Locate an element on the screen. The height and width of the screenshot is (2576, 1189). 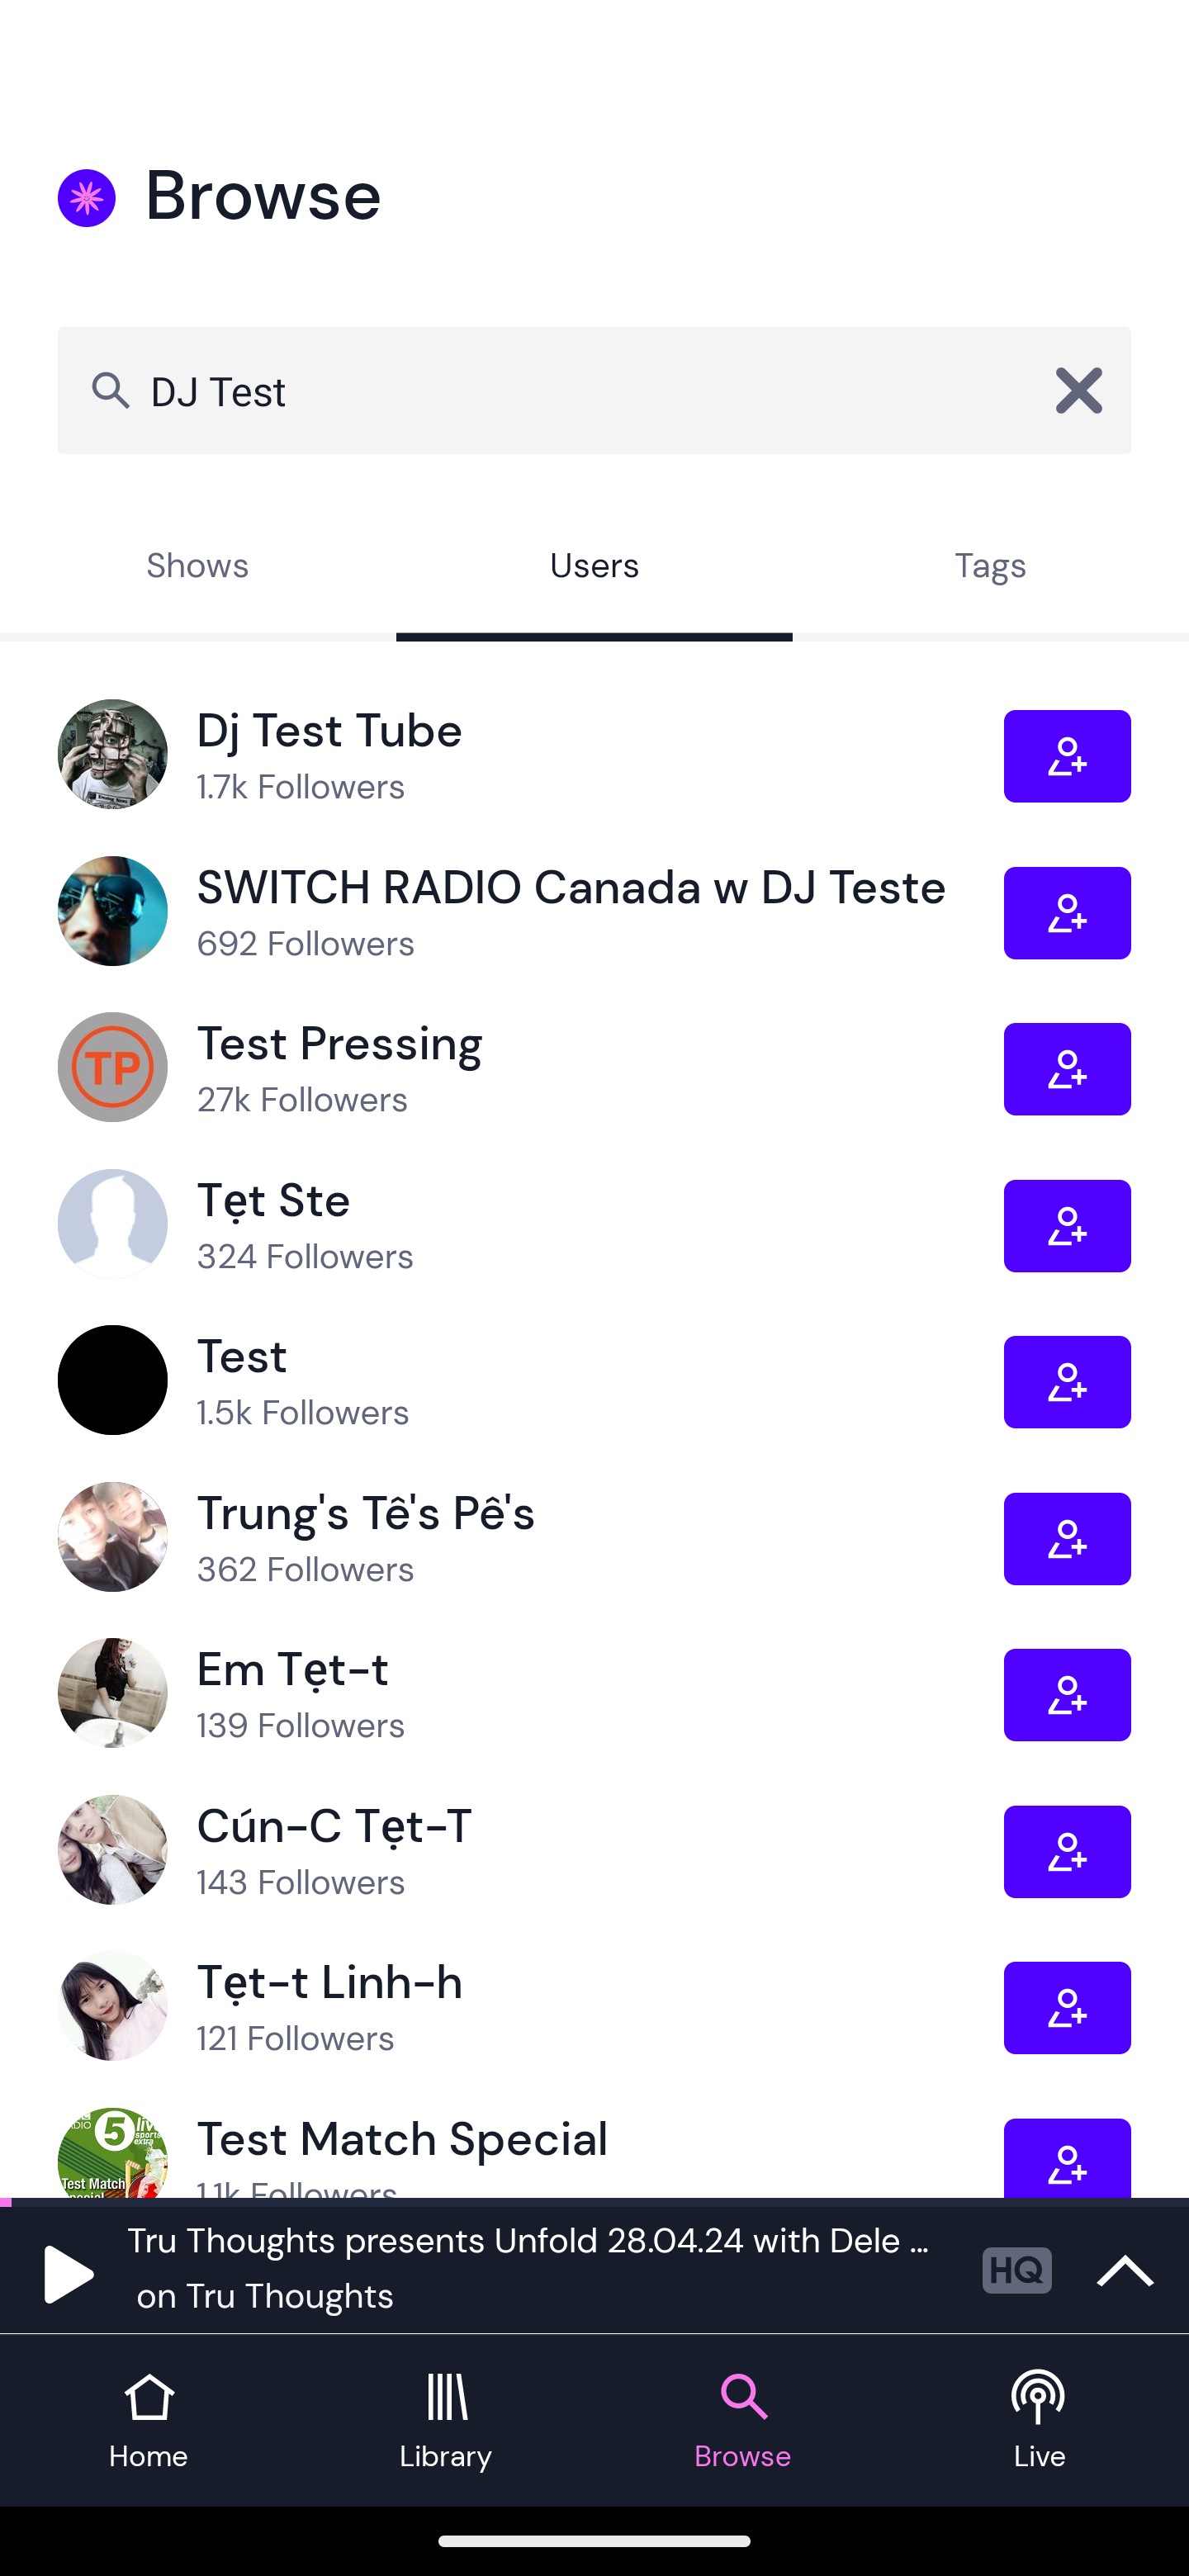
Follow is located at coordinates (1067, 1537).